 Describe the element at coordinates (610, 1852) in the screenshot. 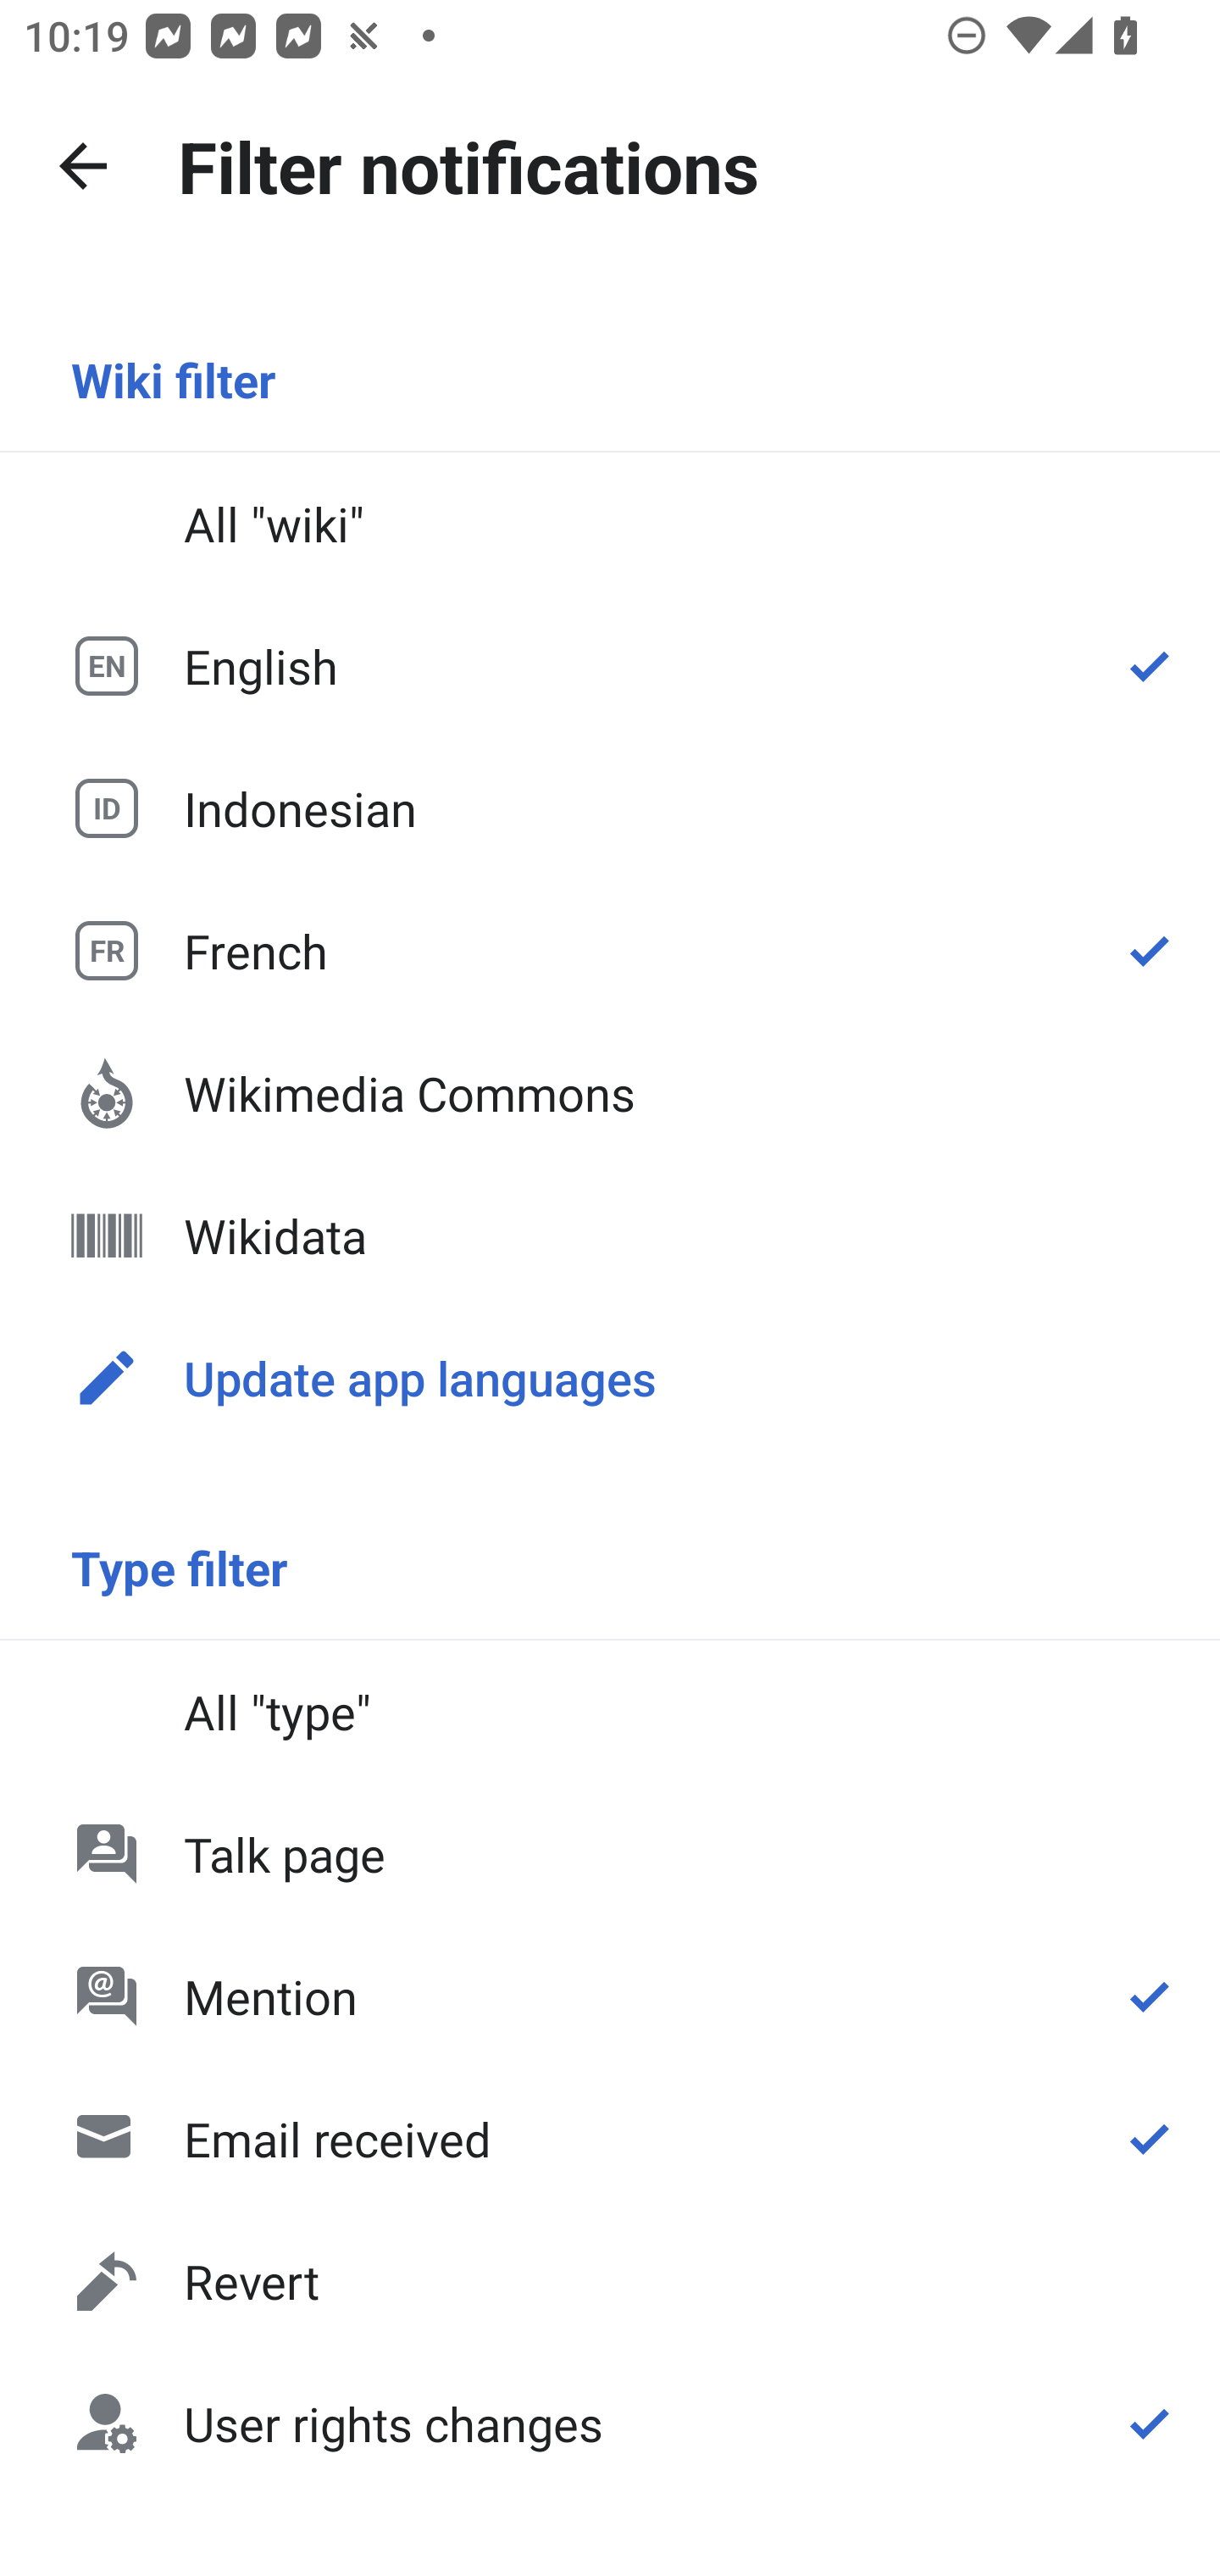

I see `Talk page` at that location.